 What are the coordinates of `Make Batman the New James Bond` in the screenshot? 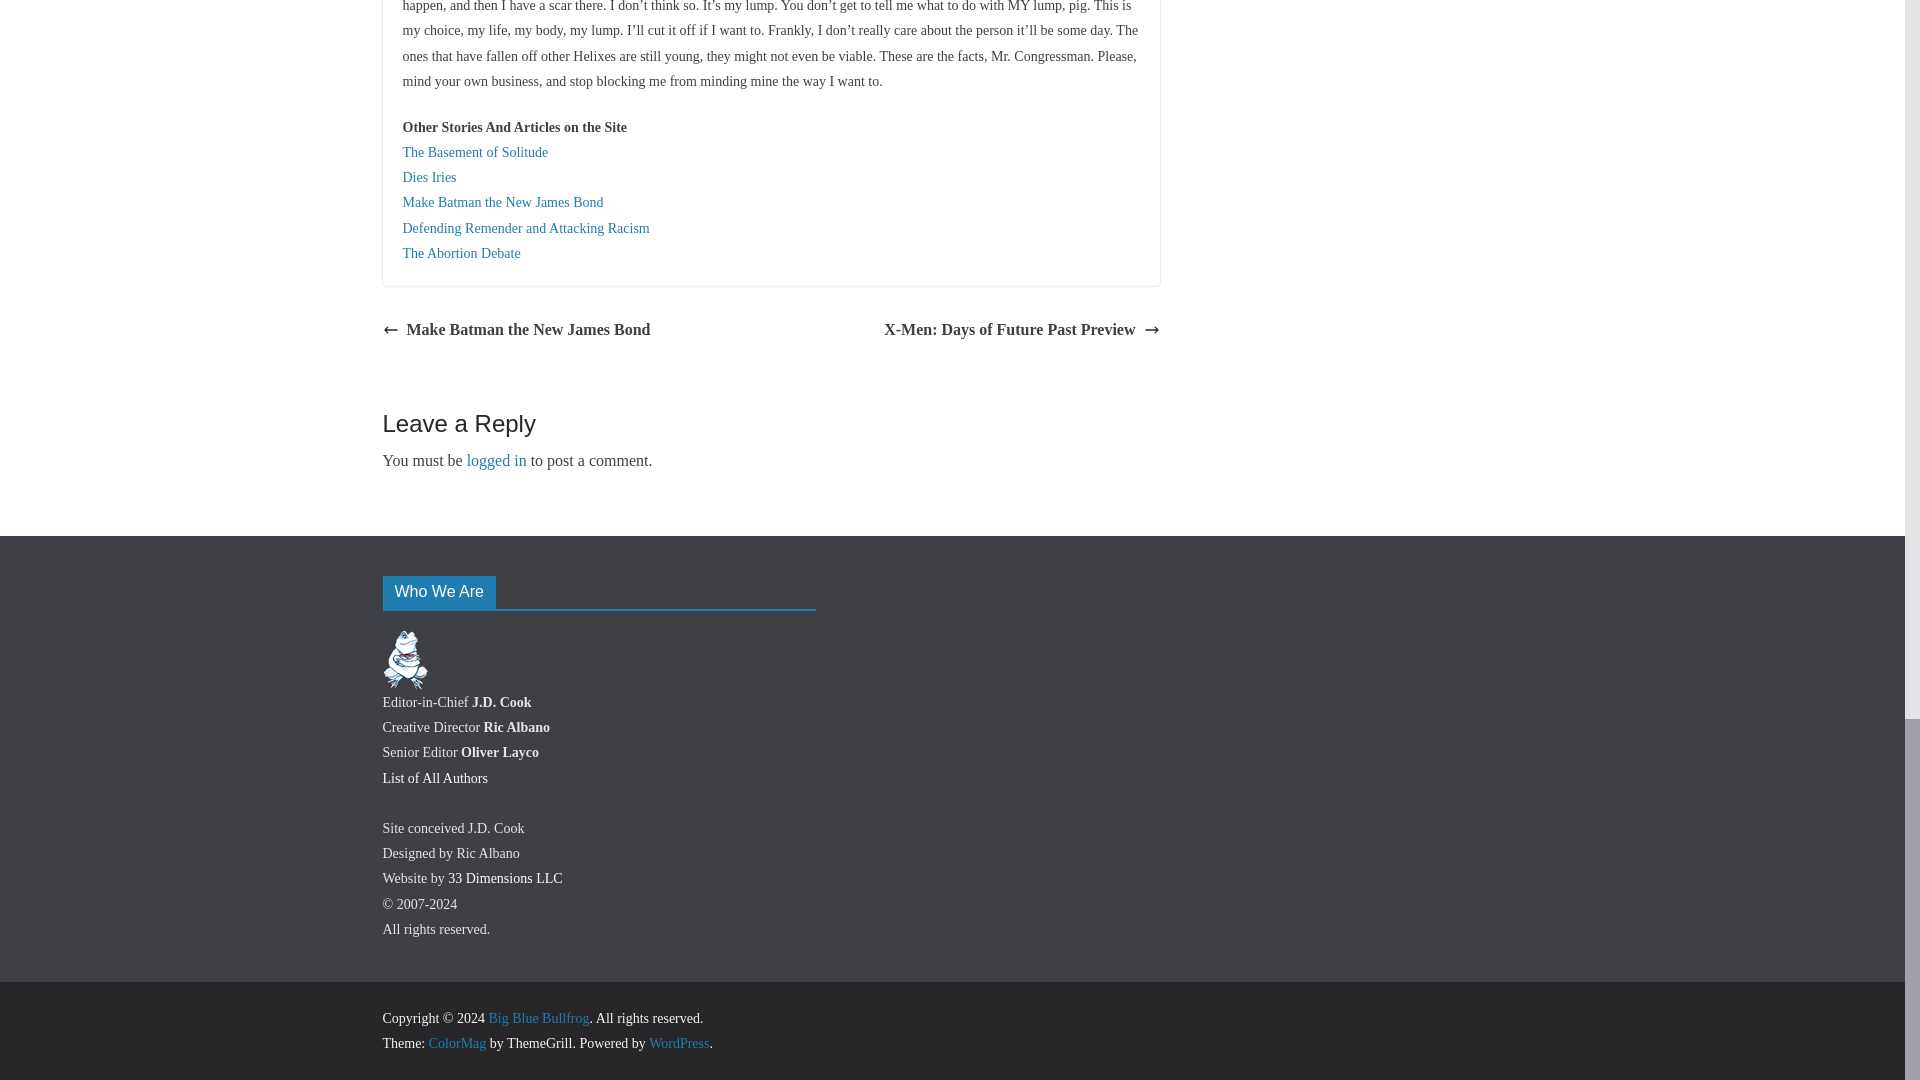 It's located at (502, 202).